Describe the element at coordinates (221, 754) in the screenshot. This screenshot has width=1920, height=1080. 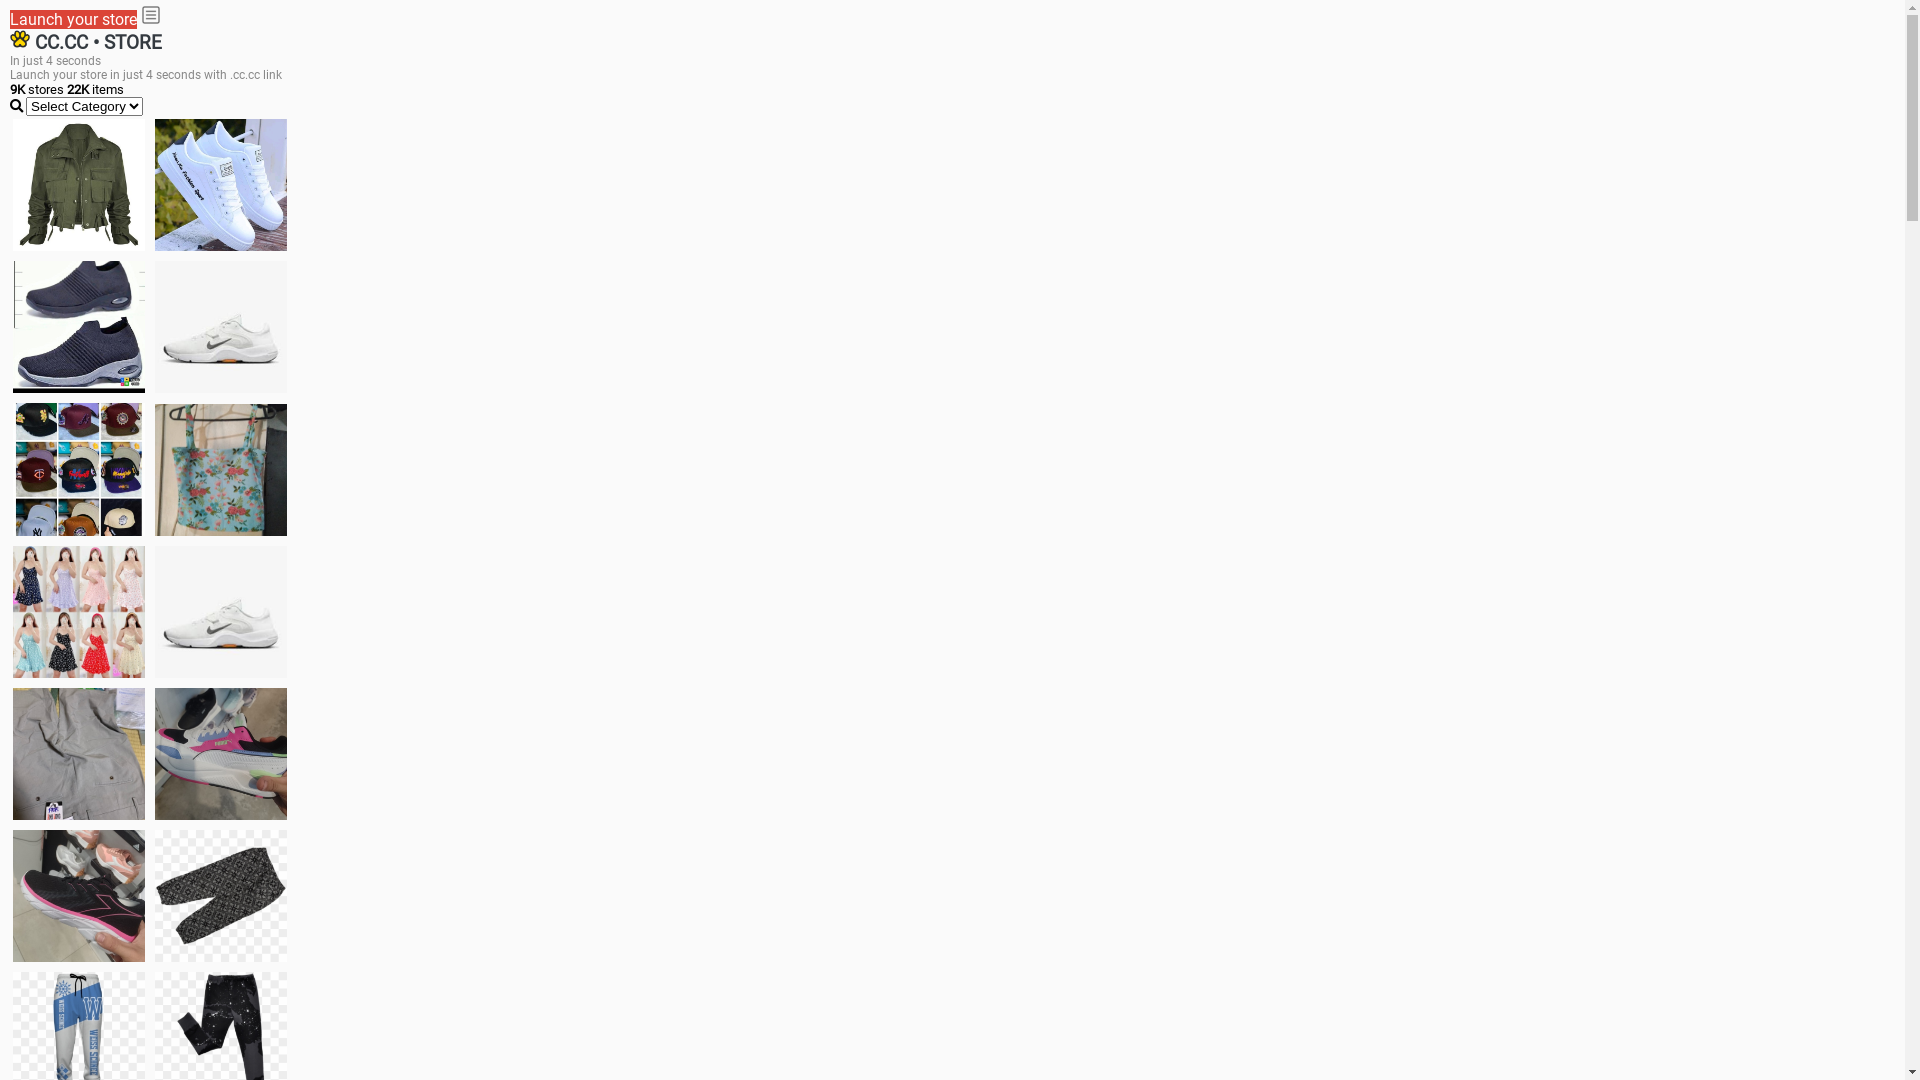
I see `Zapatillas pumas` at that location.